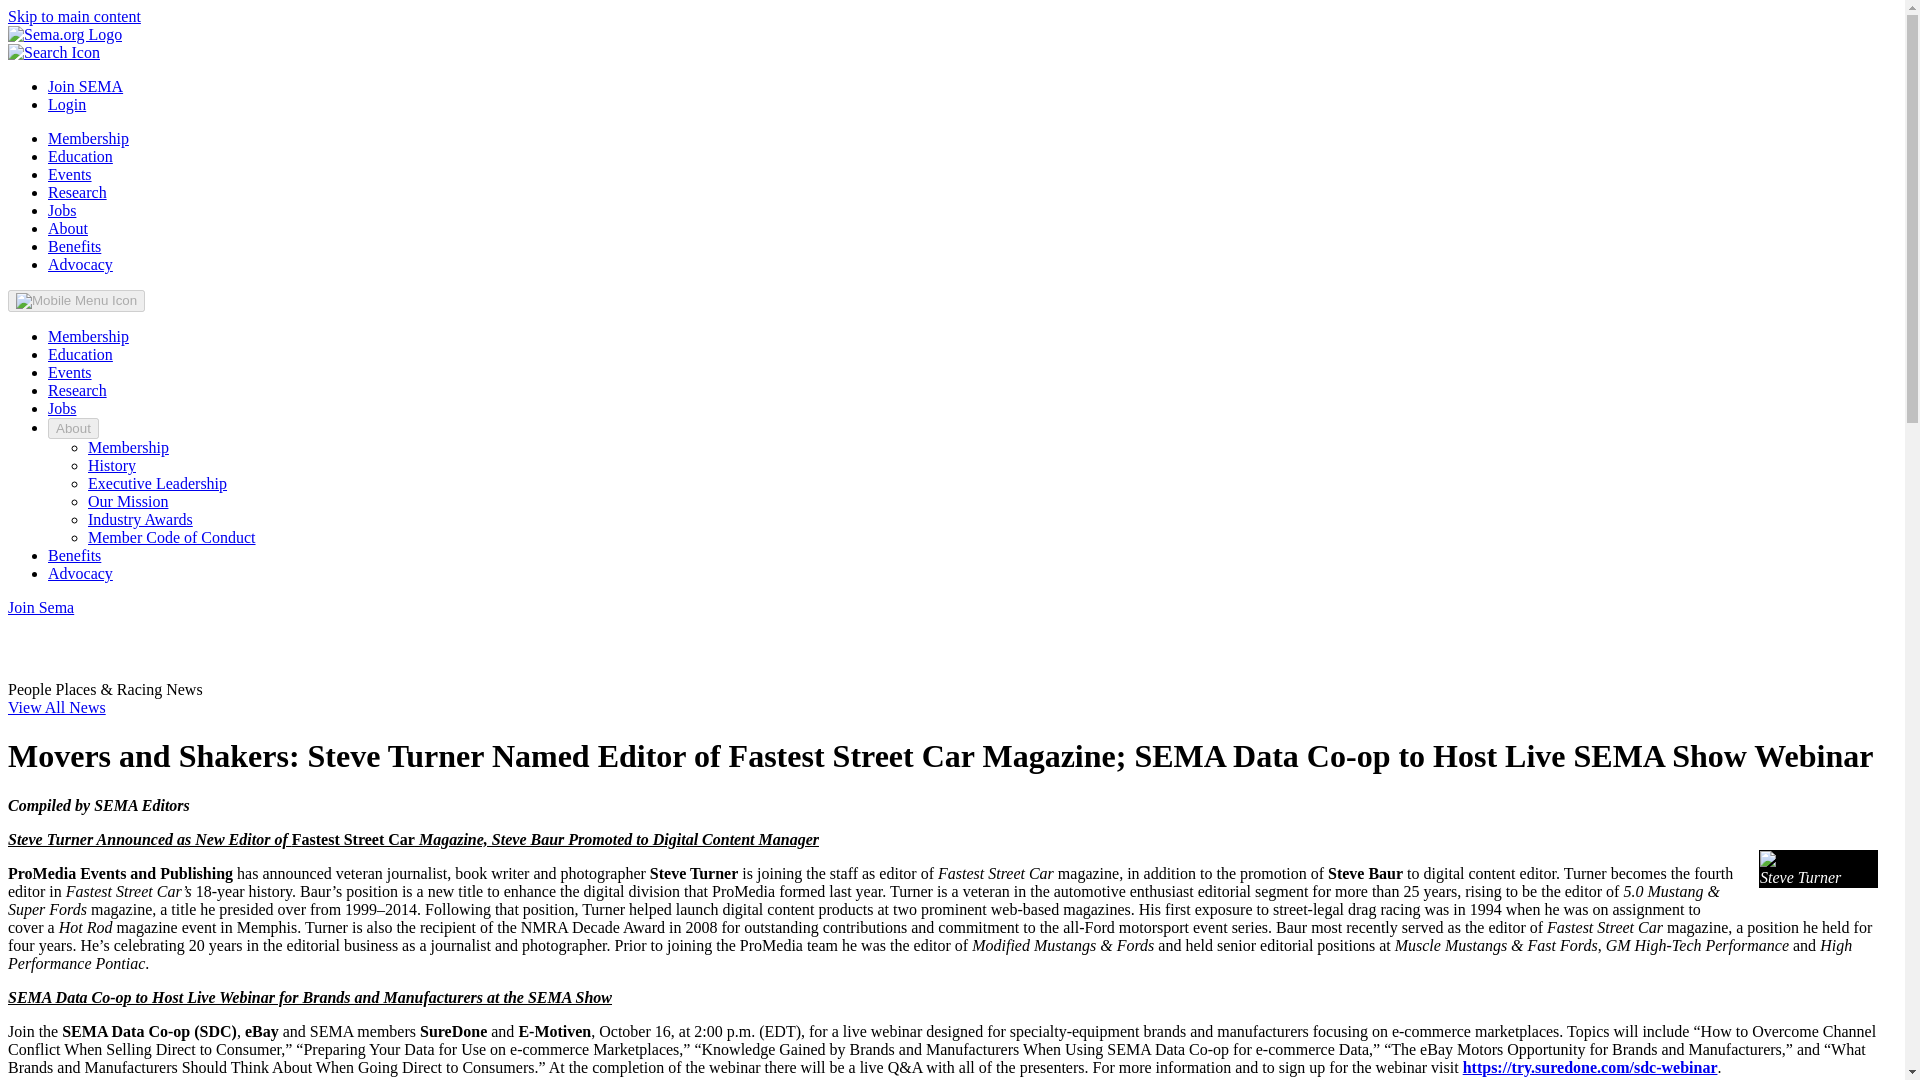 The width and height of the screenshot is (1920, 1080). Describe the element at coordinates (157, 484) in the screenshot. I see `Executive Leadership` at that location.